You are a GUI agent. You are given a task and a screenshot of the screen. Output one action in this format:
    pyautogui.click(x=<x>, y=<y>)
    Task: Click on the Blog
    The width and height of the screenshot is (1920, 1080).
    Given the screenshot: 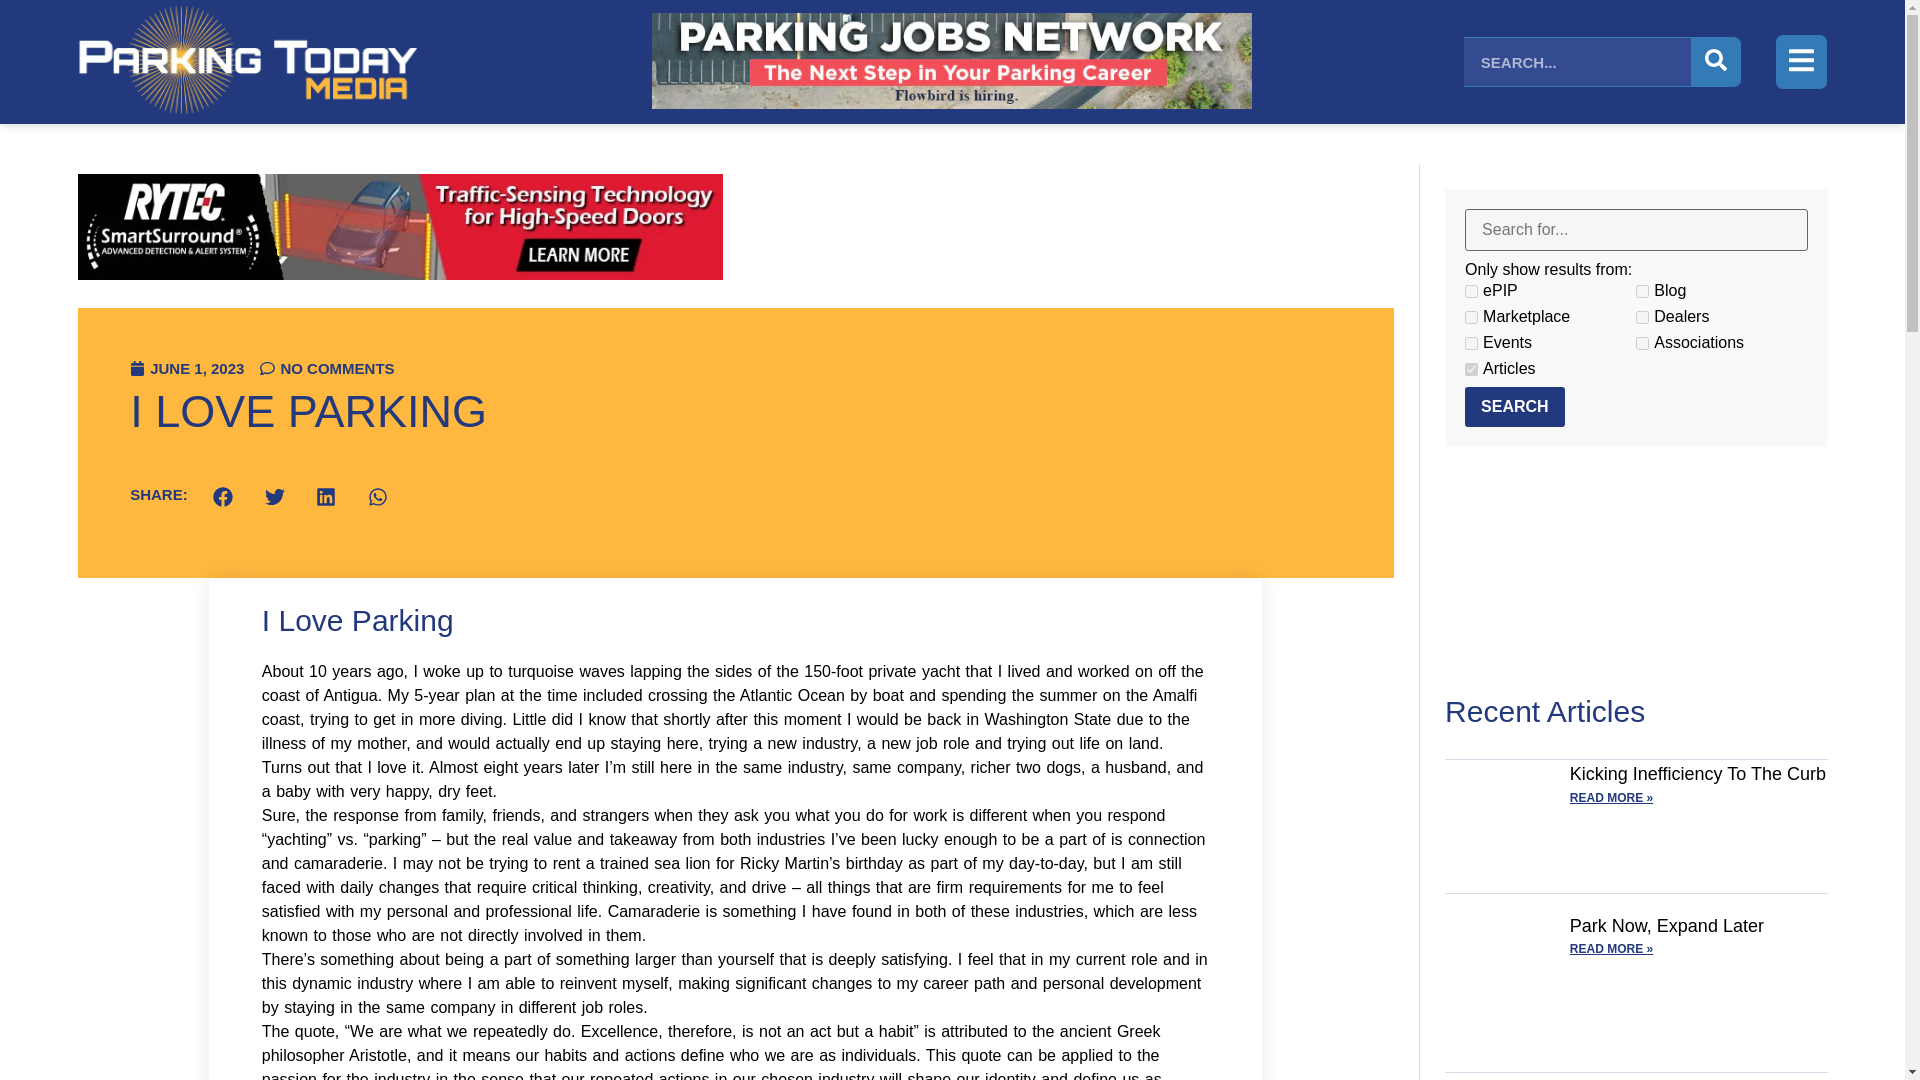 What is the action you would take?
    pyautogui.click(x=1642, y=292)
    